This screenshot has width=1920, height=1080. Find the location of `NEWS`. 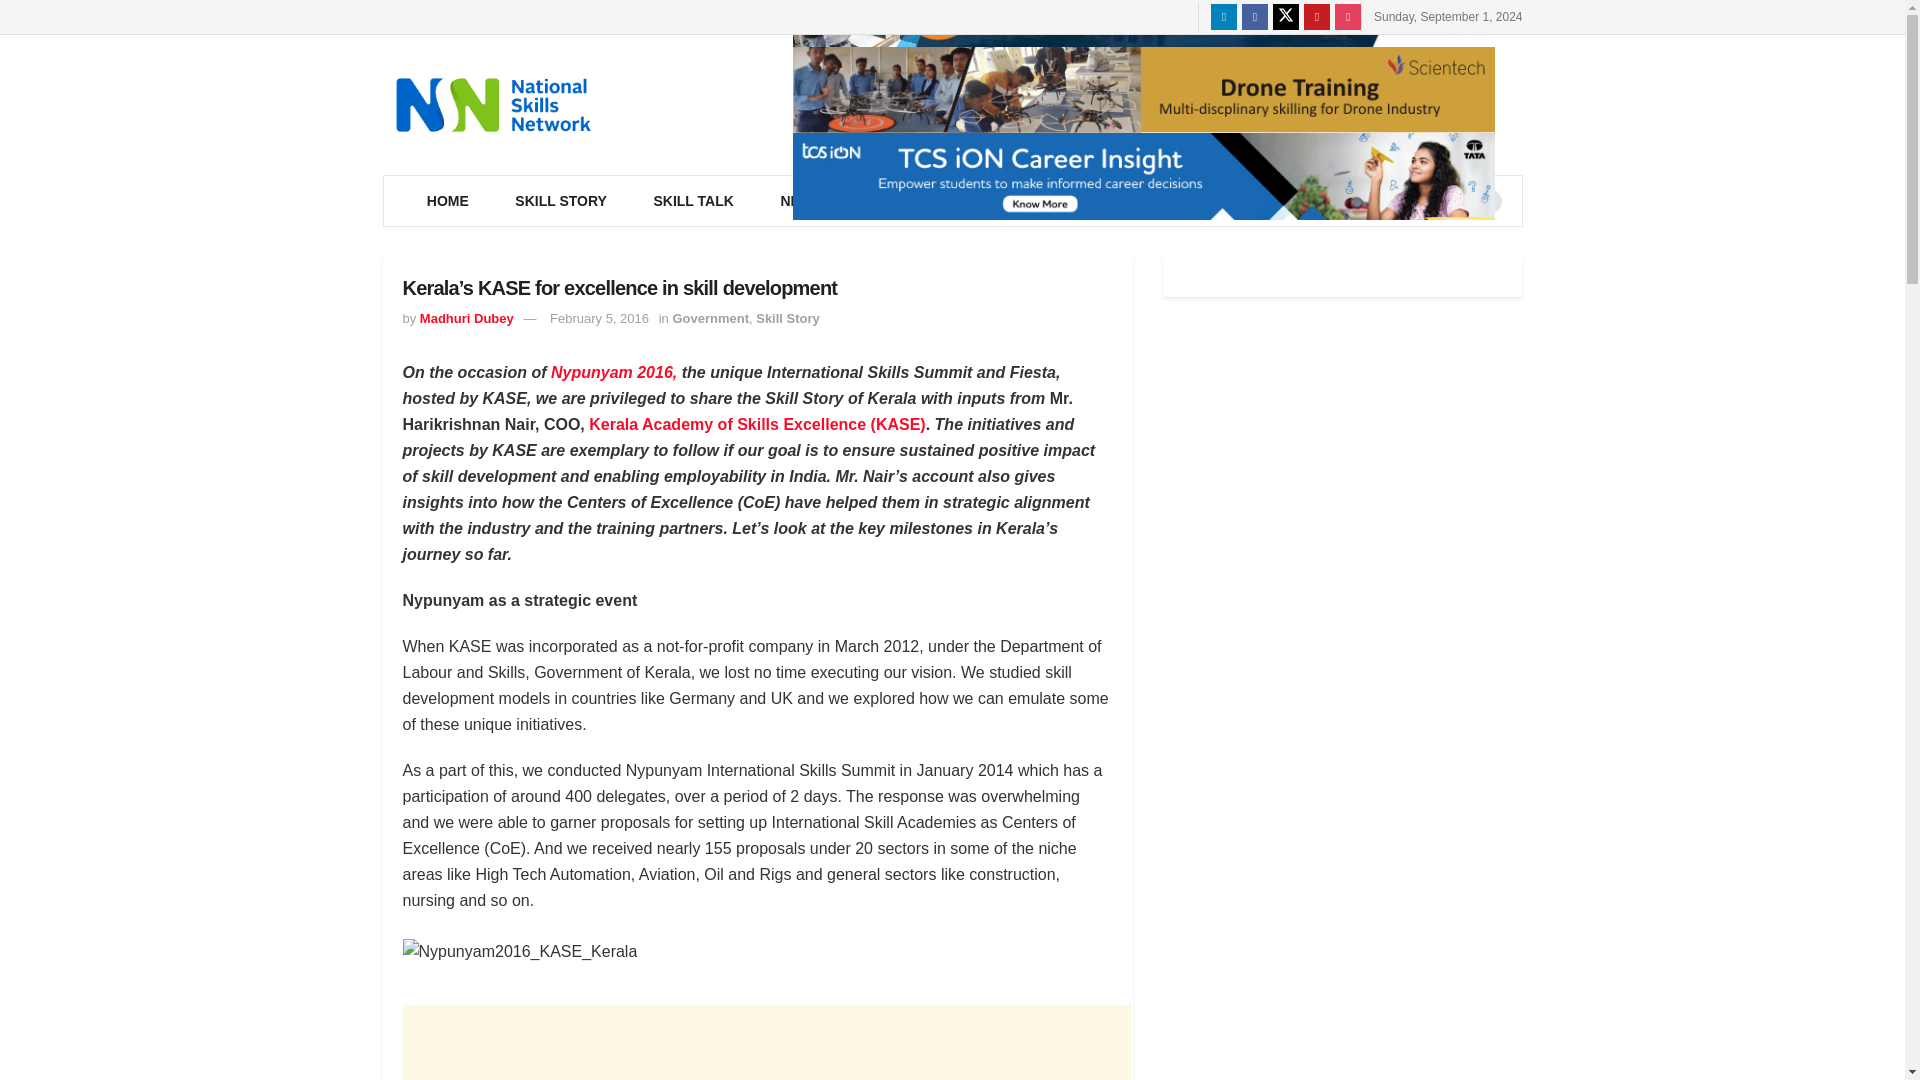

NEWS is located at coordinates (804, 200).